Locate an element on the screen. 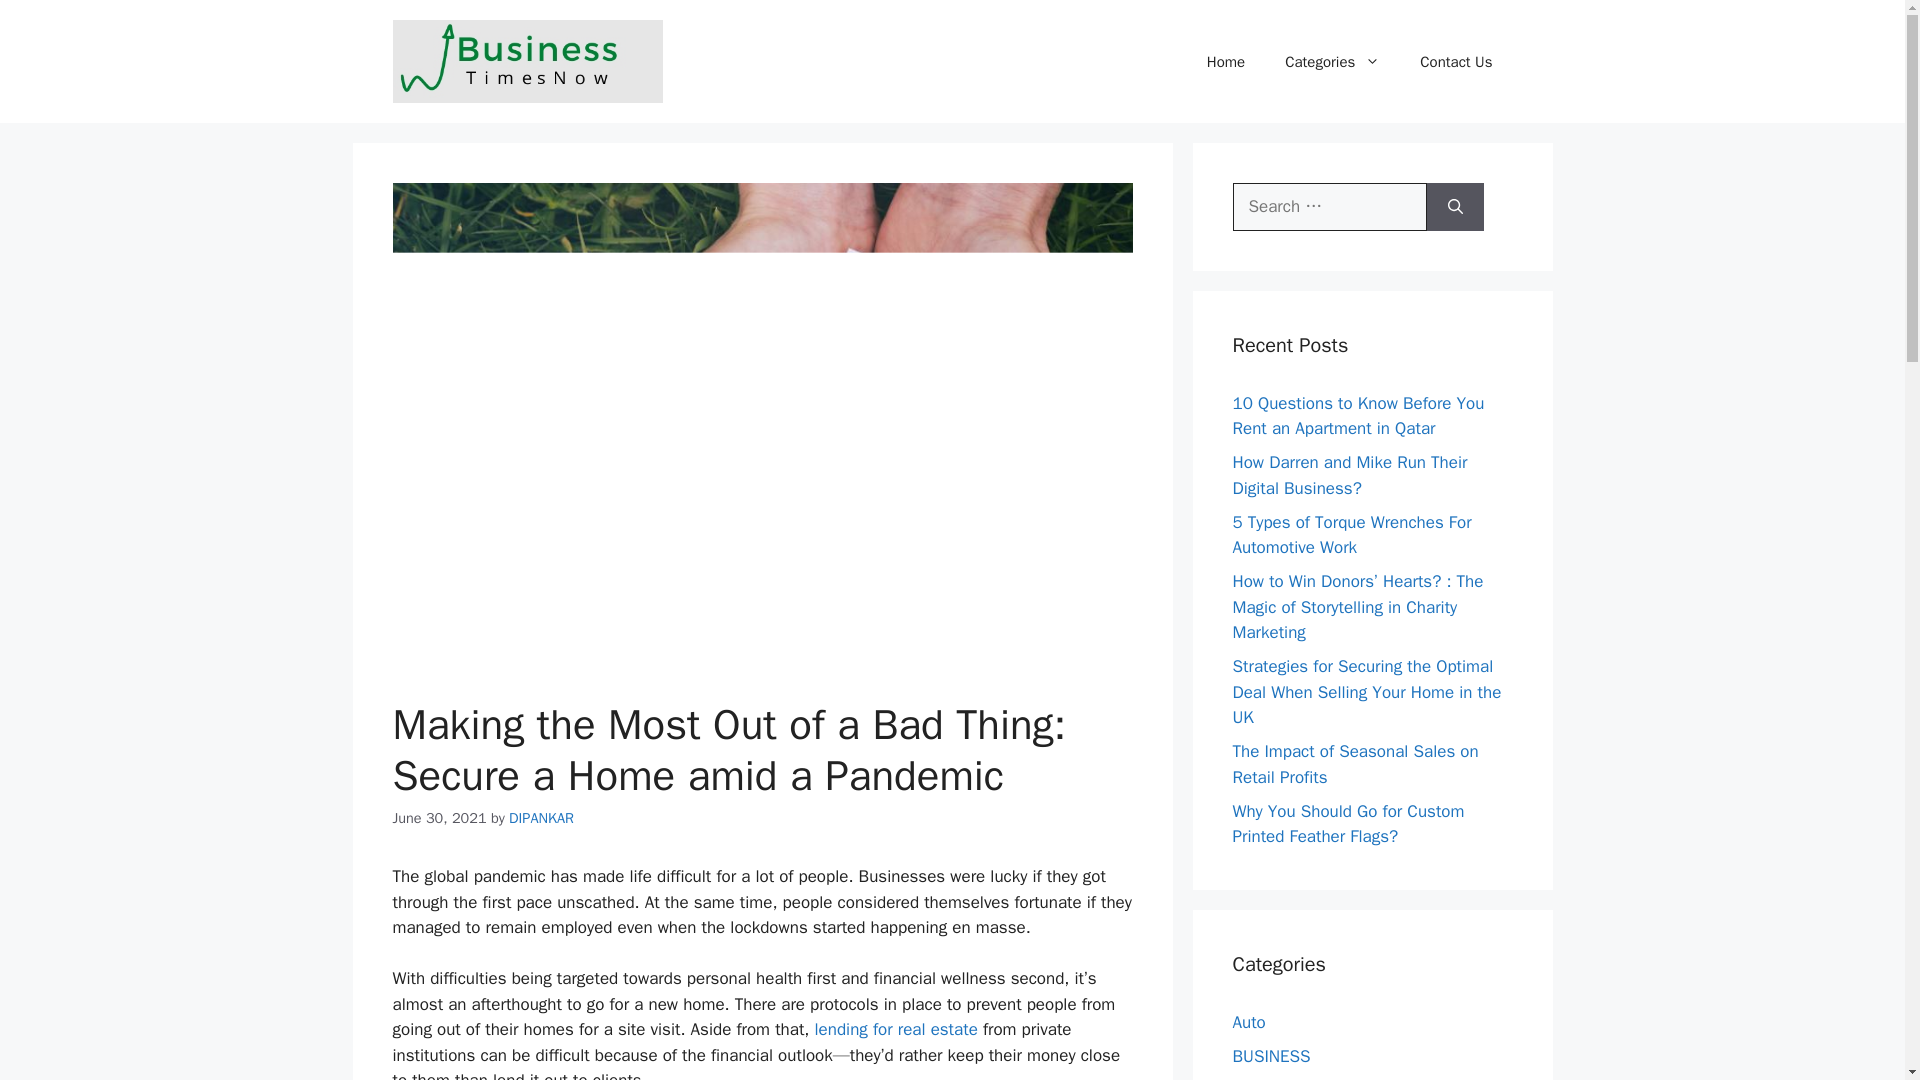 The width and height of the screenshot is (1920, 1080). View all posts by DIPANKAR is located at coordinates (541, 818).